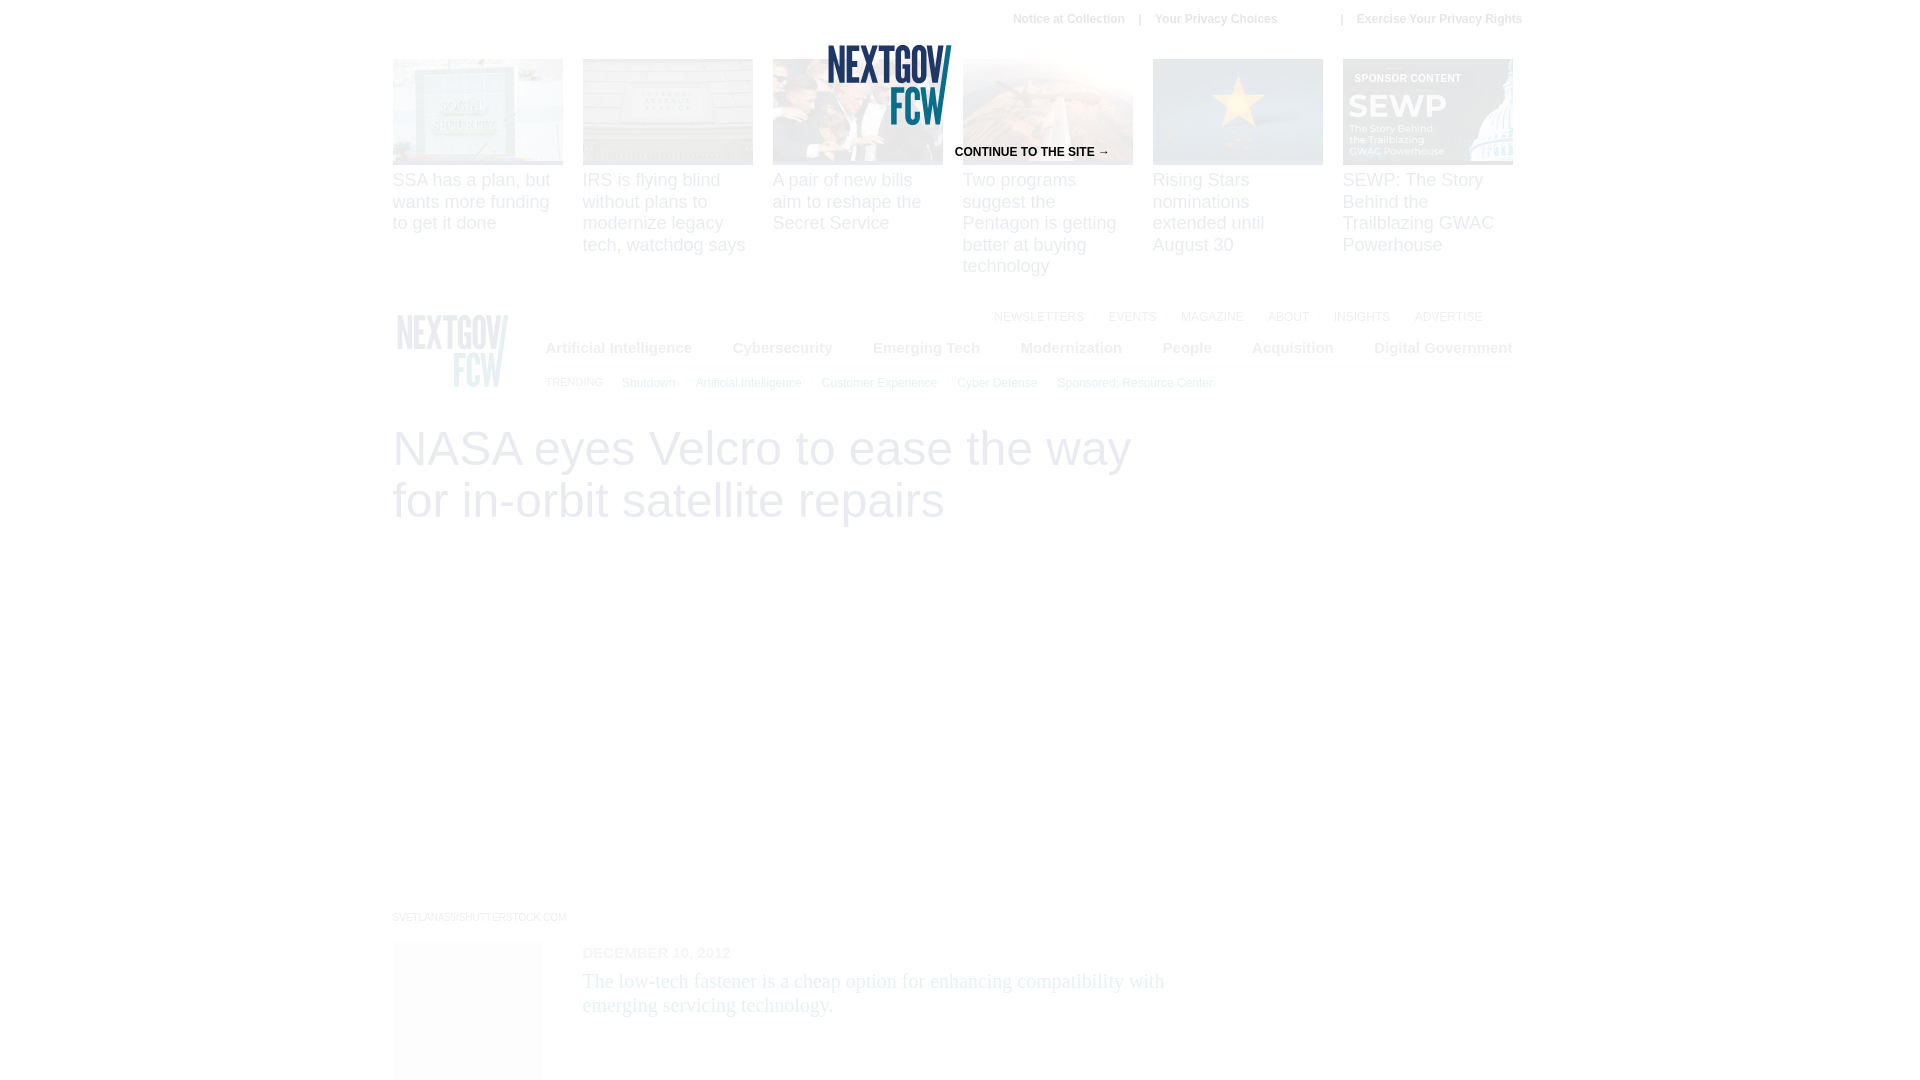  Describe the element at coordinates (648, 382) in the screenshot. I see `Shutdown` at that location.